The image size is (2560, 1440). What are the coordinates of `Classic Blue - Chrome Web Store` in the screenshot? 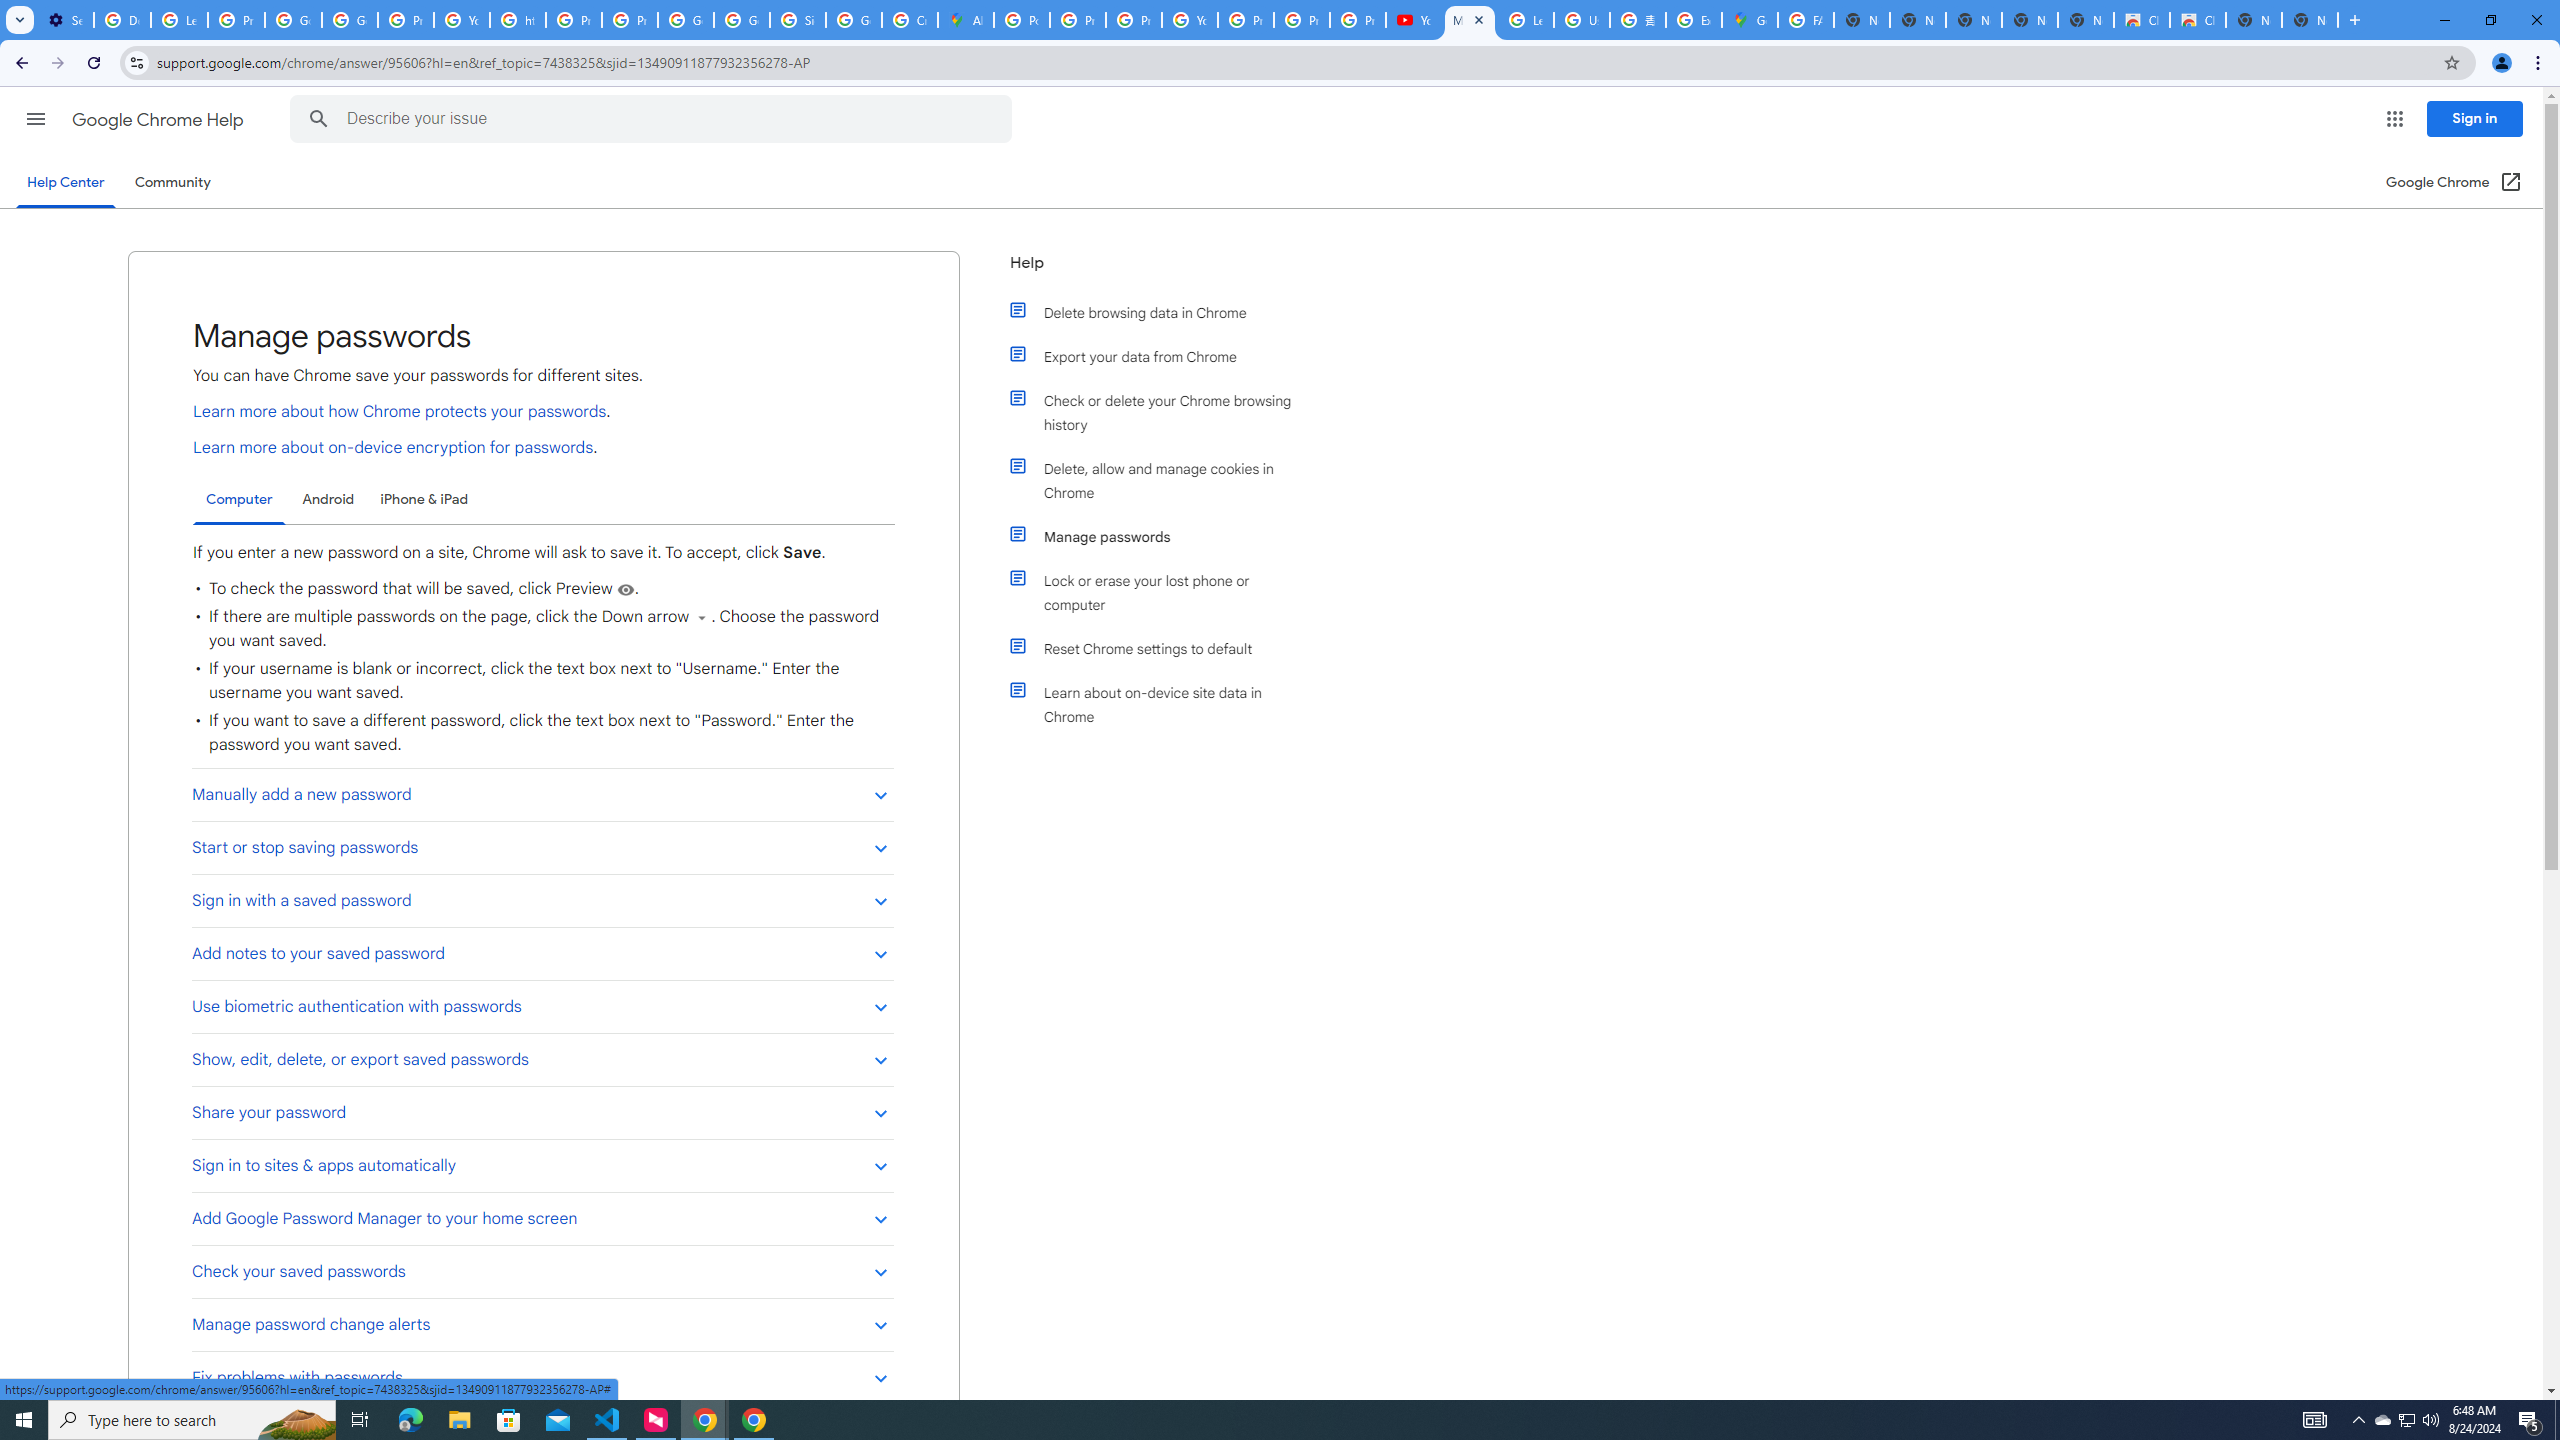 It's located at (2141, 20).